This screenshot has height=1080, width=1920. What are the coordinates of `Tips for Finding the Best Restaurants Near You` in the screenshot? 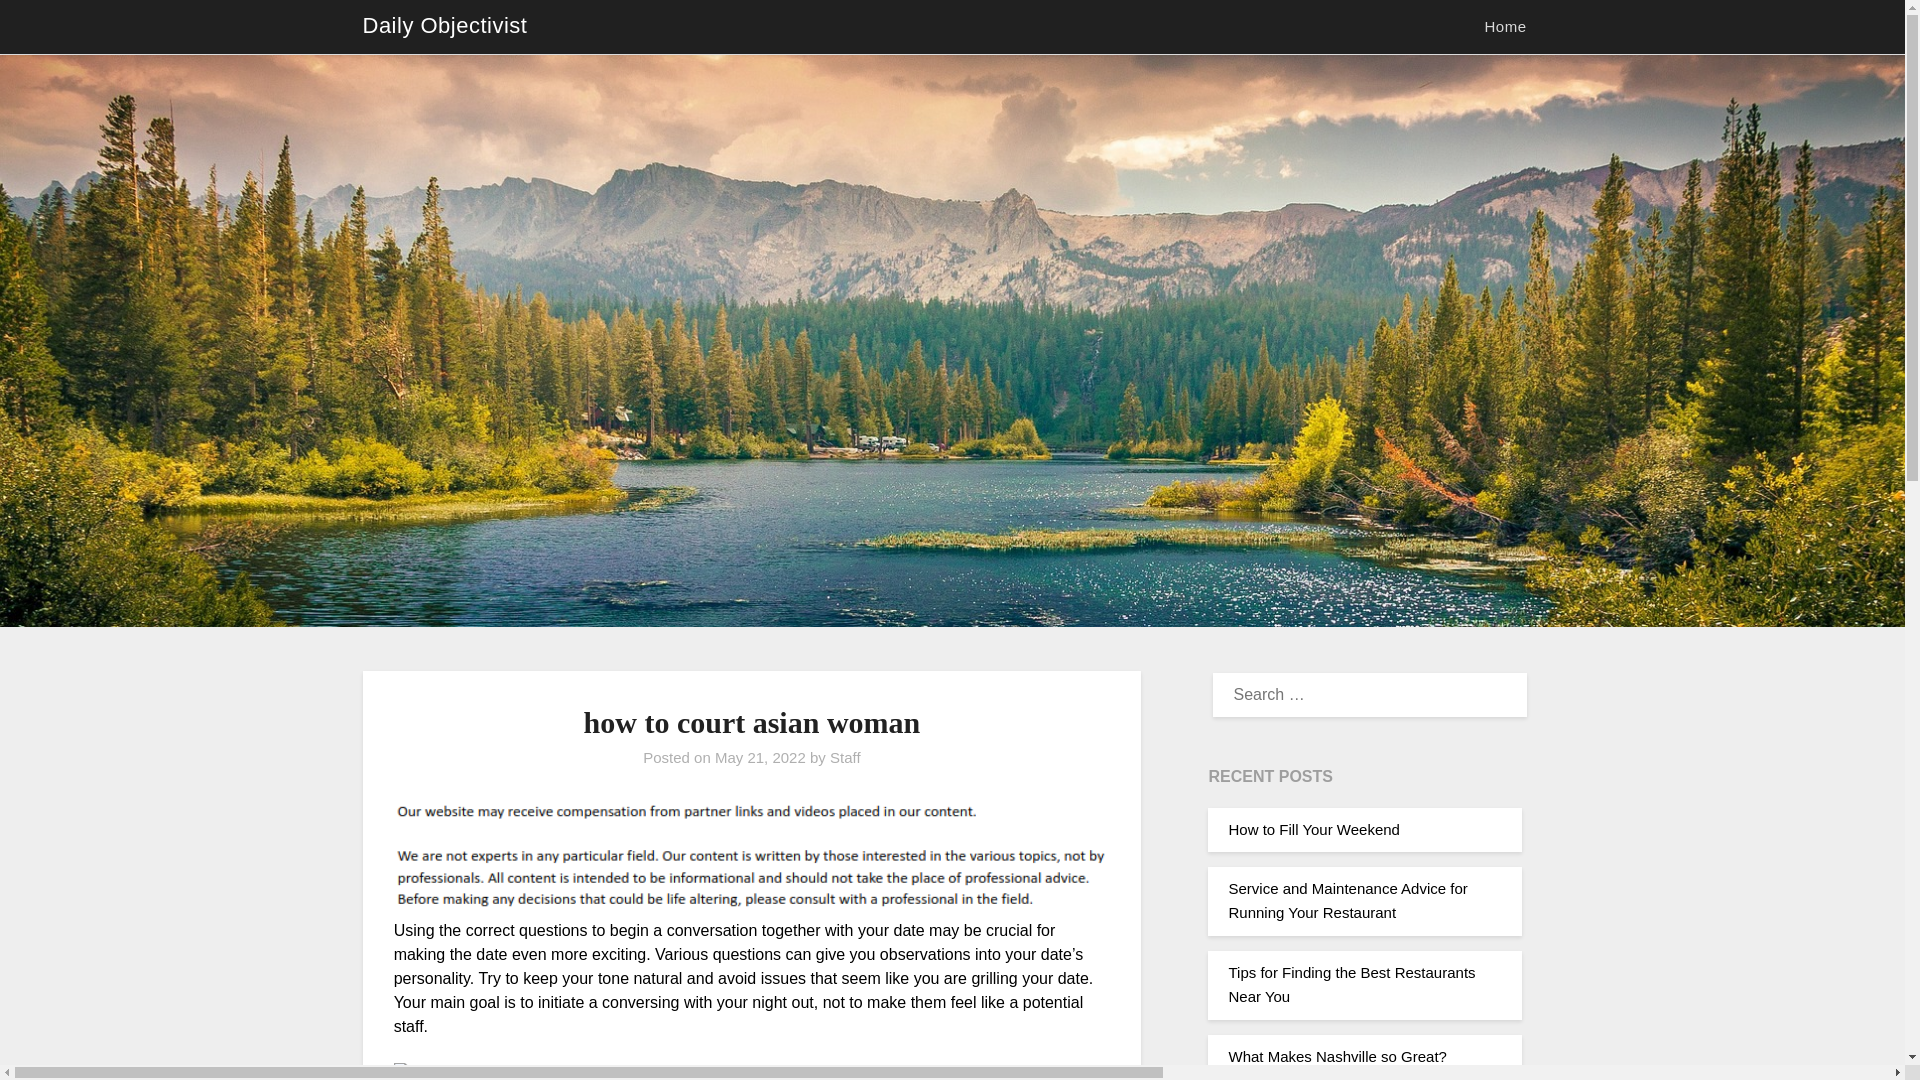 It's located at (1351, 984).